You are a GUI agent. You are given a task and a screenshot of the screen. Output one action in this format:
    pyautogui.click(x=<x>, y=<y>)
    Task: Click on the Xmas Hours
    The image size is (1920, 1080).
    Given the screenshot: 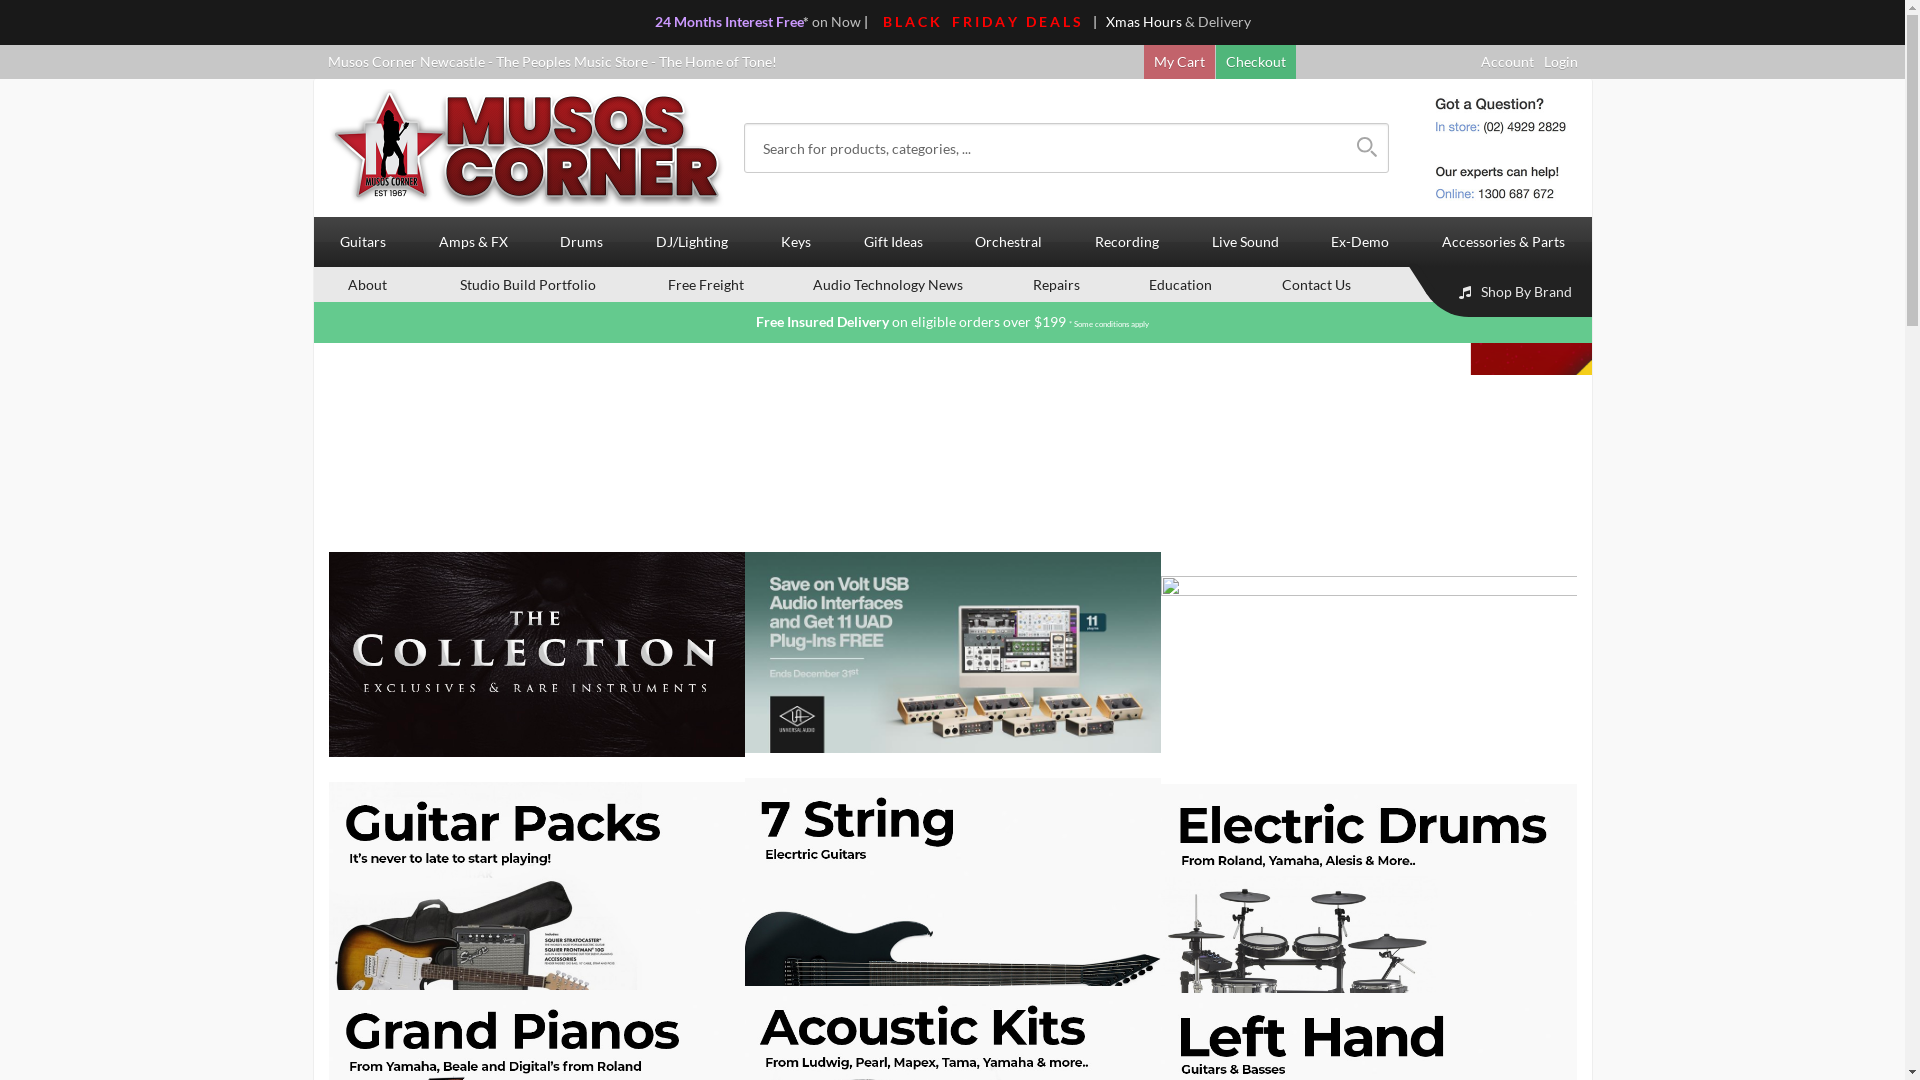 What is the action you would take?
    pyautogui.click(x=1144, y=22)
    